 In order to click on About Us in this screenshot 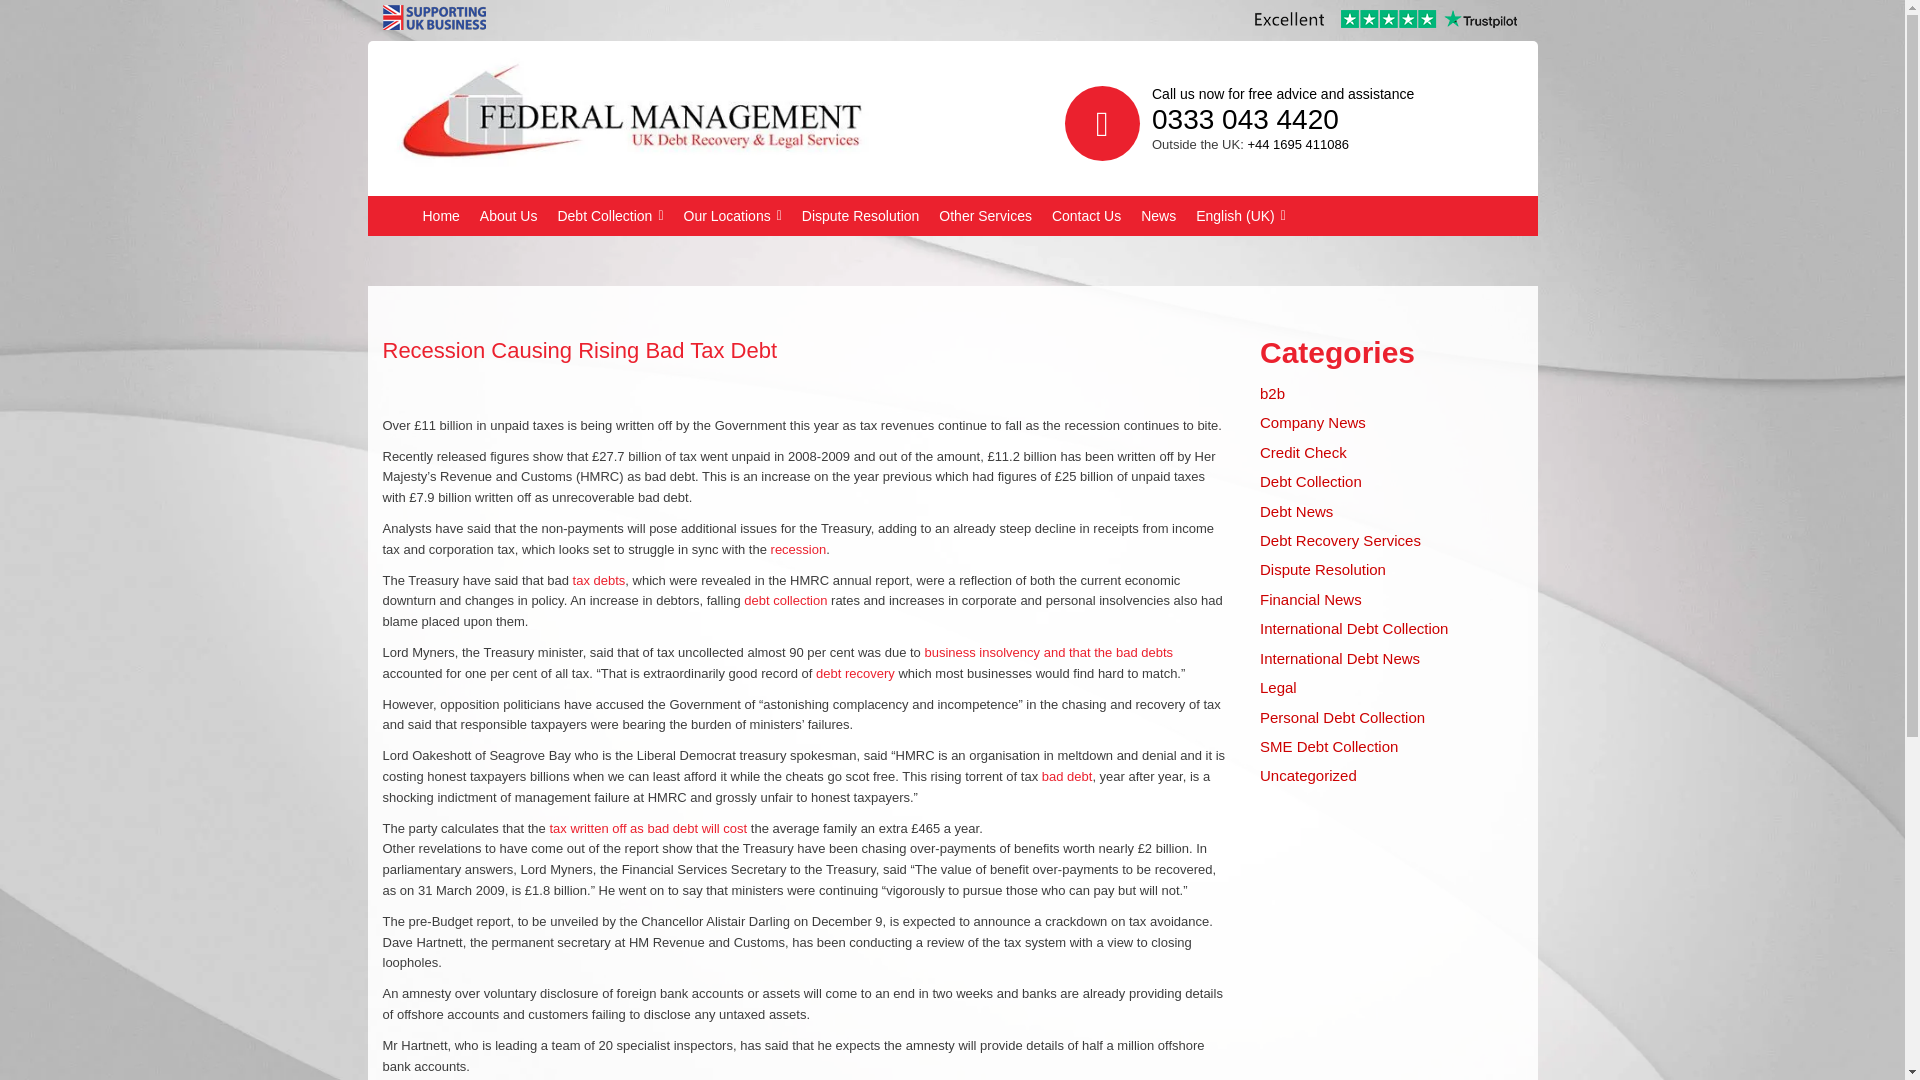, I will do `click(508, 216)`.